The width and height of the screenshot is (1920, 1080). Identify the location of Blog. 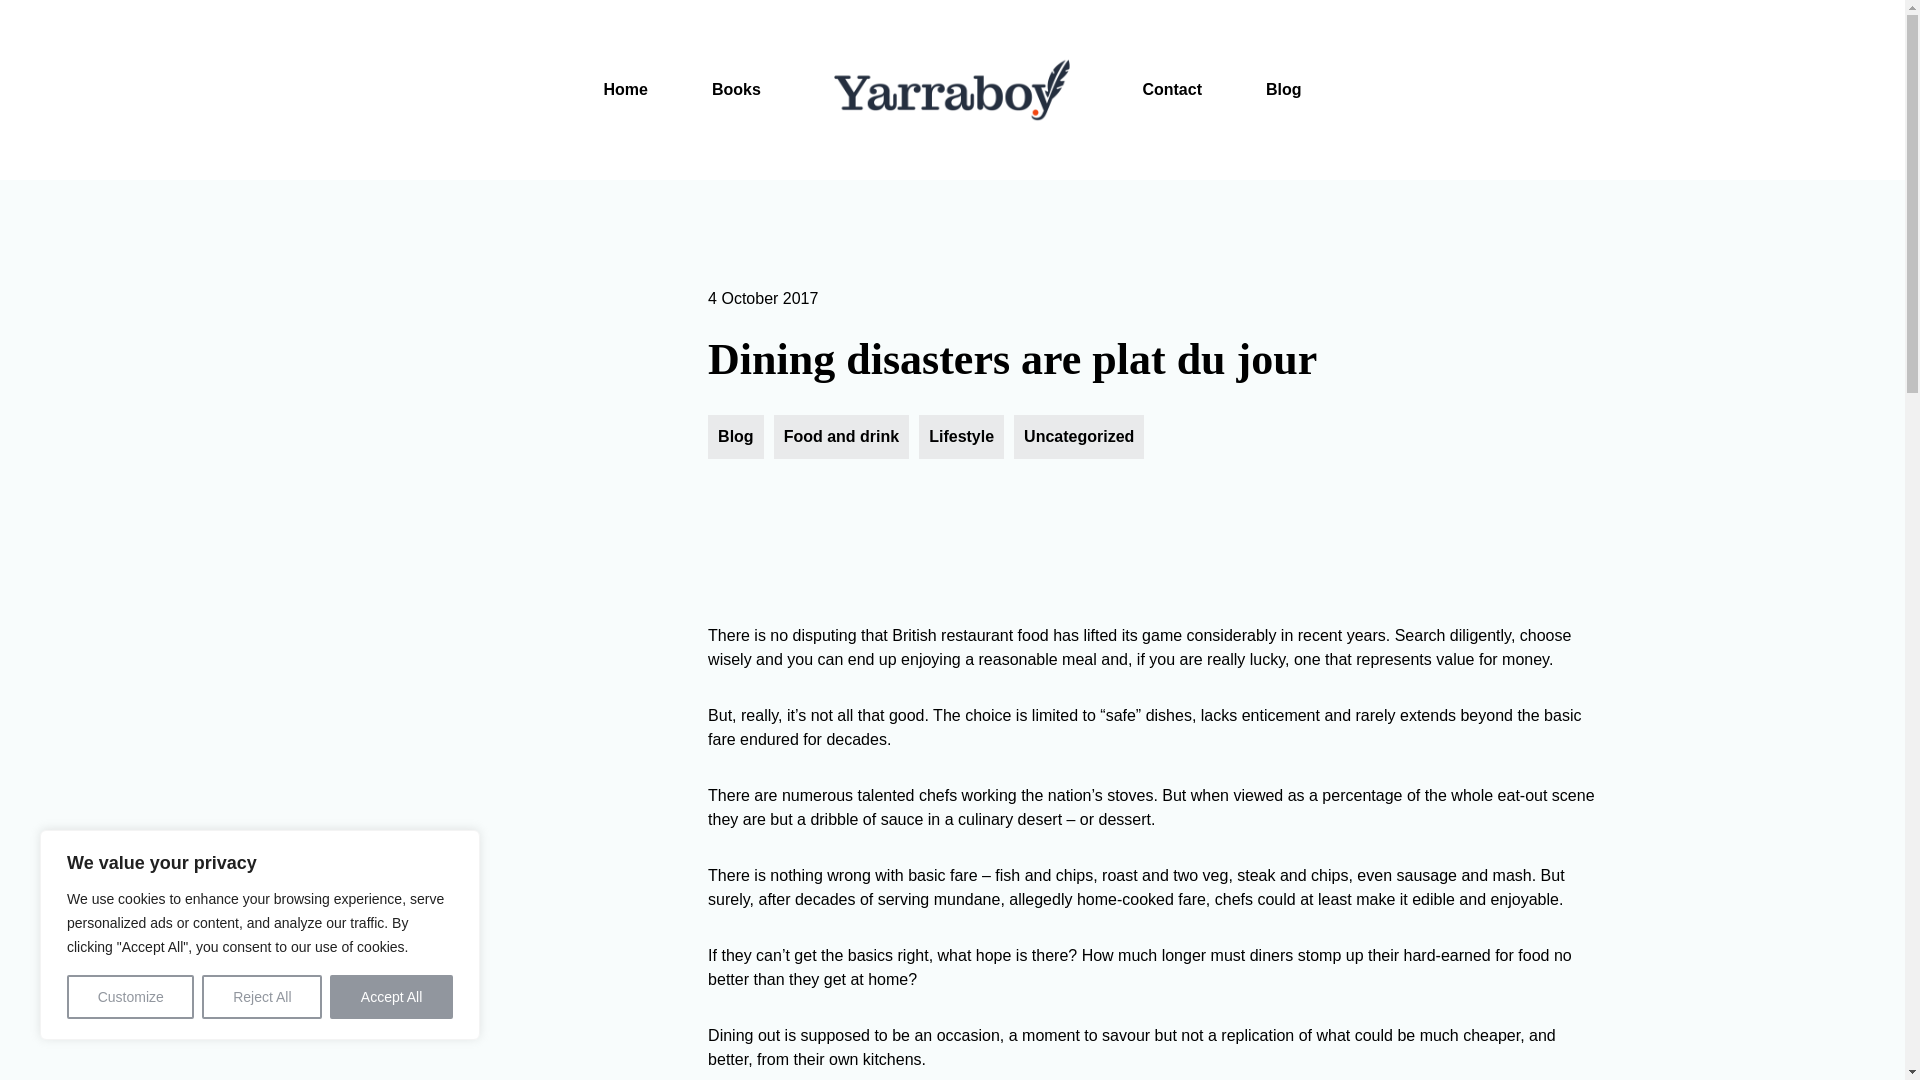
(1284, 90).